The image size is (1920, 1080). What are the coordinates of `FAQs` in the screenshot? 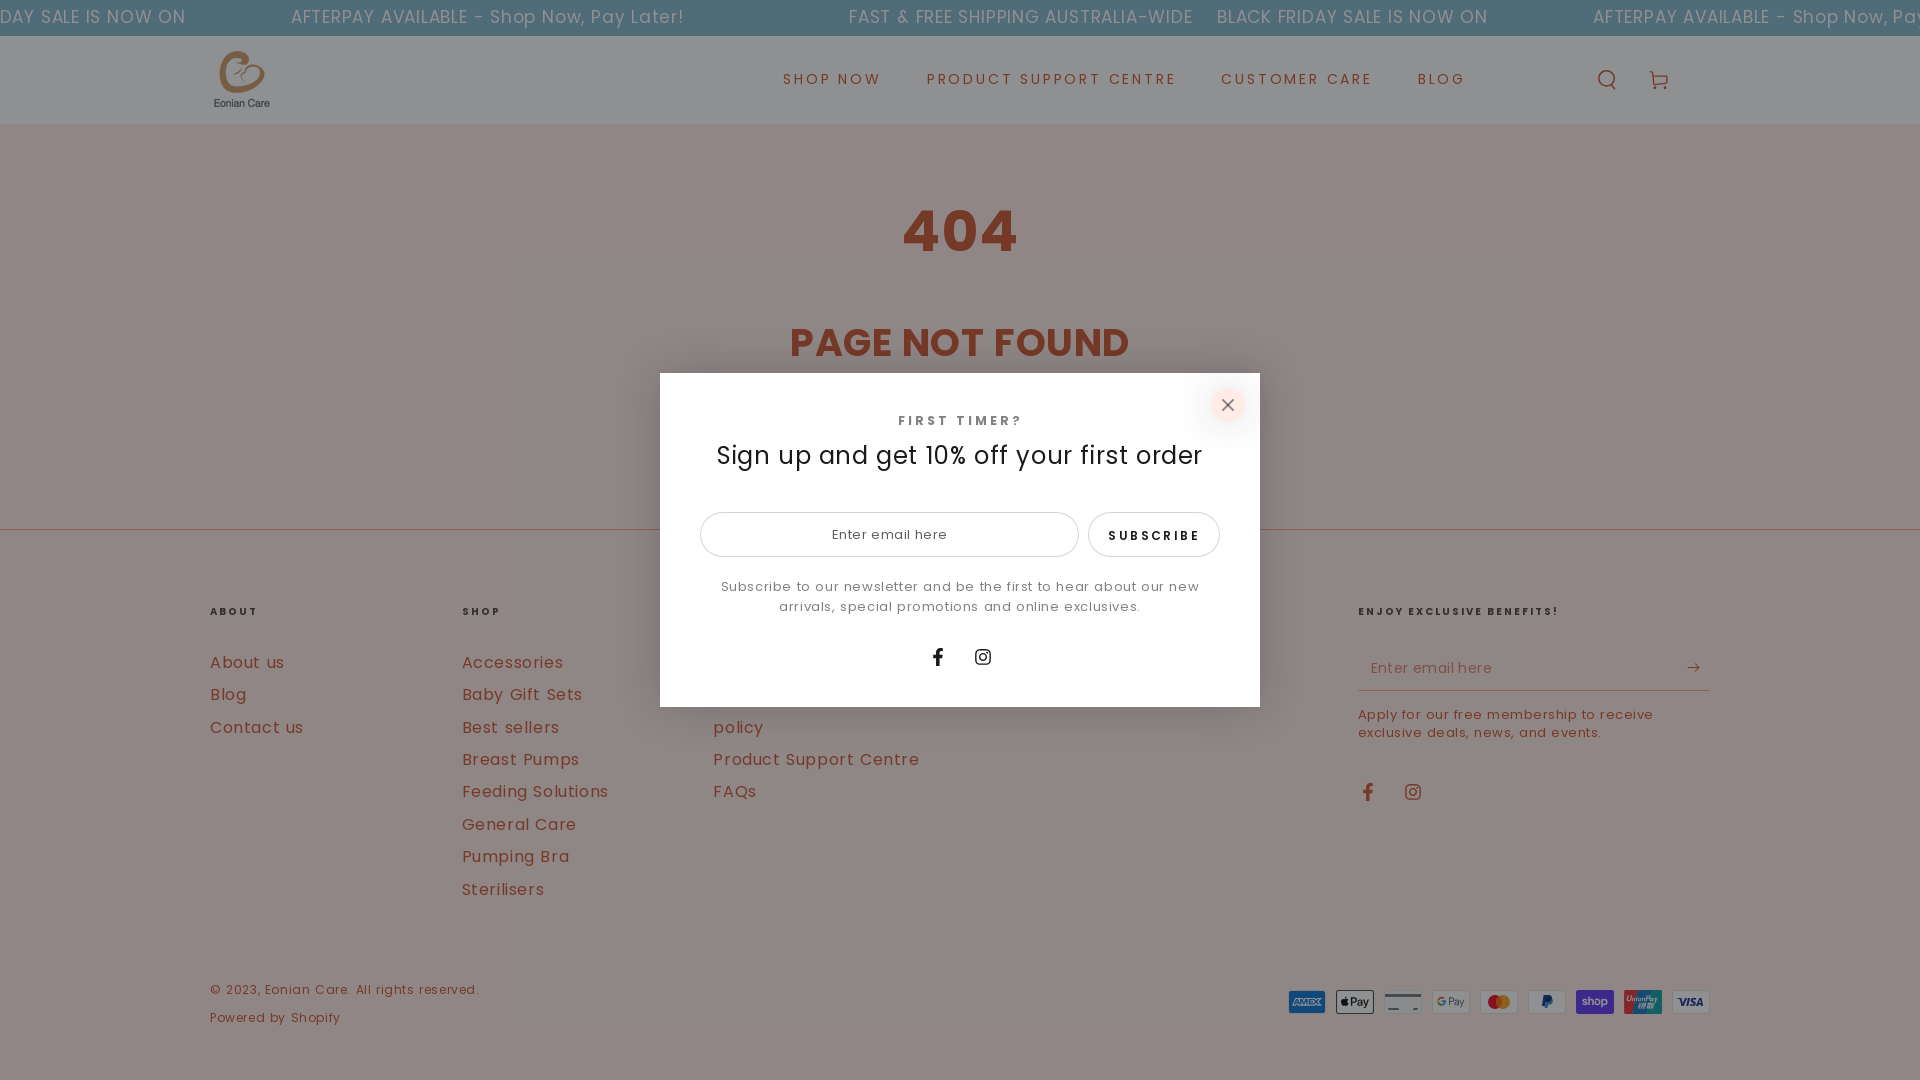 It's located at (734, 792).